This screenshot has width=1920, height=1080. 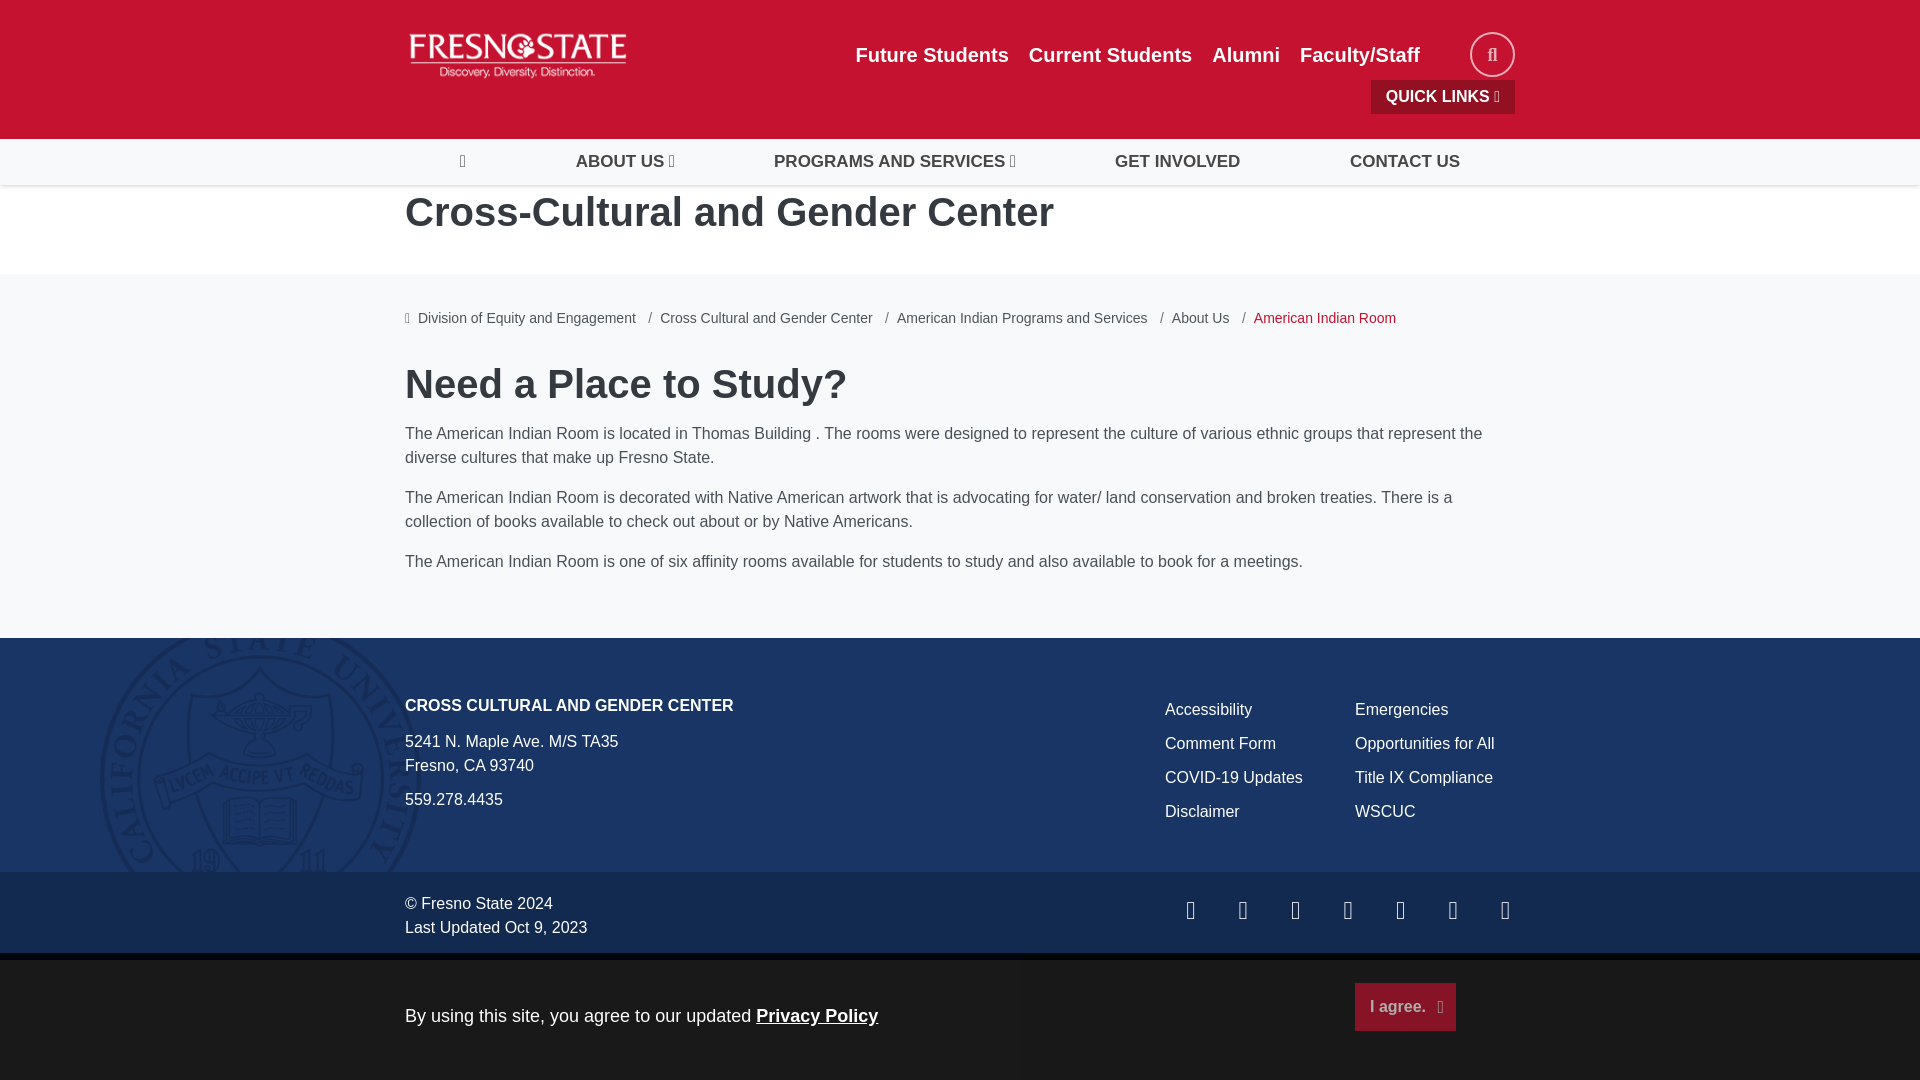 I want to click on Future Students, so click(x=932, y=54).